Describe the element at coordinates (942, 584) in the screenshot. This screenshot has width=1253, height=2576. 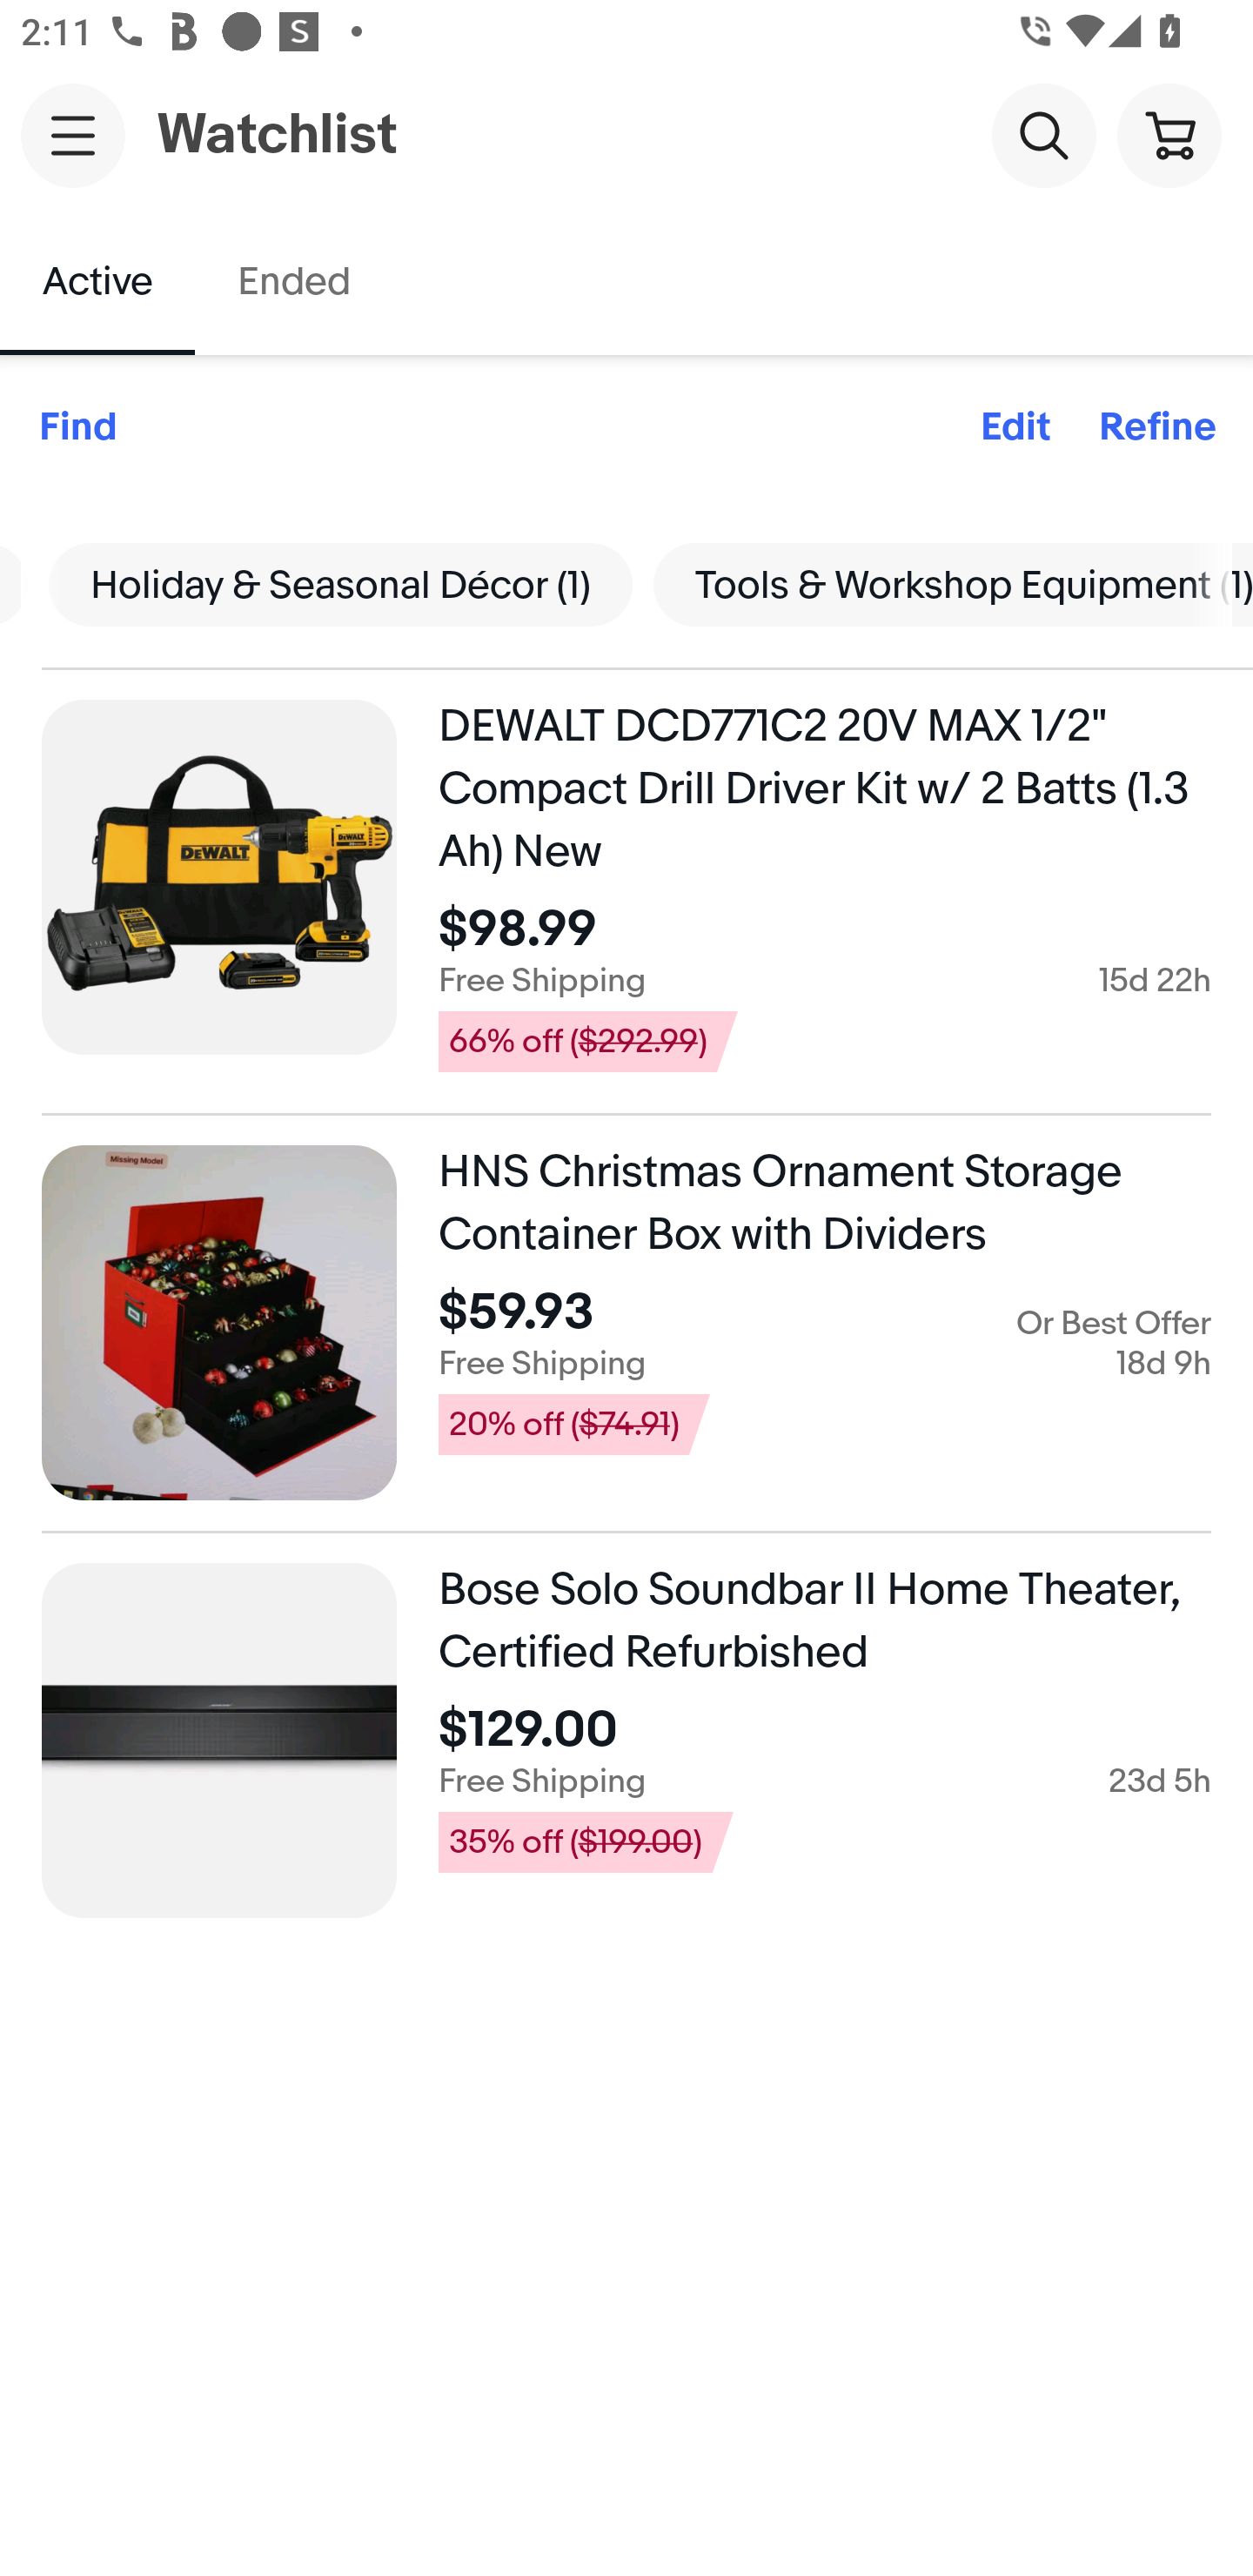
I see `Tools & Workshop Equipment (1)` at that location.